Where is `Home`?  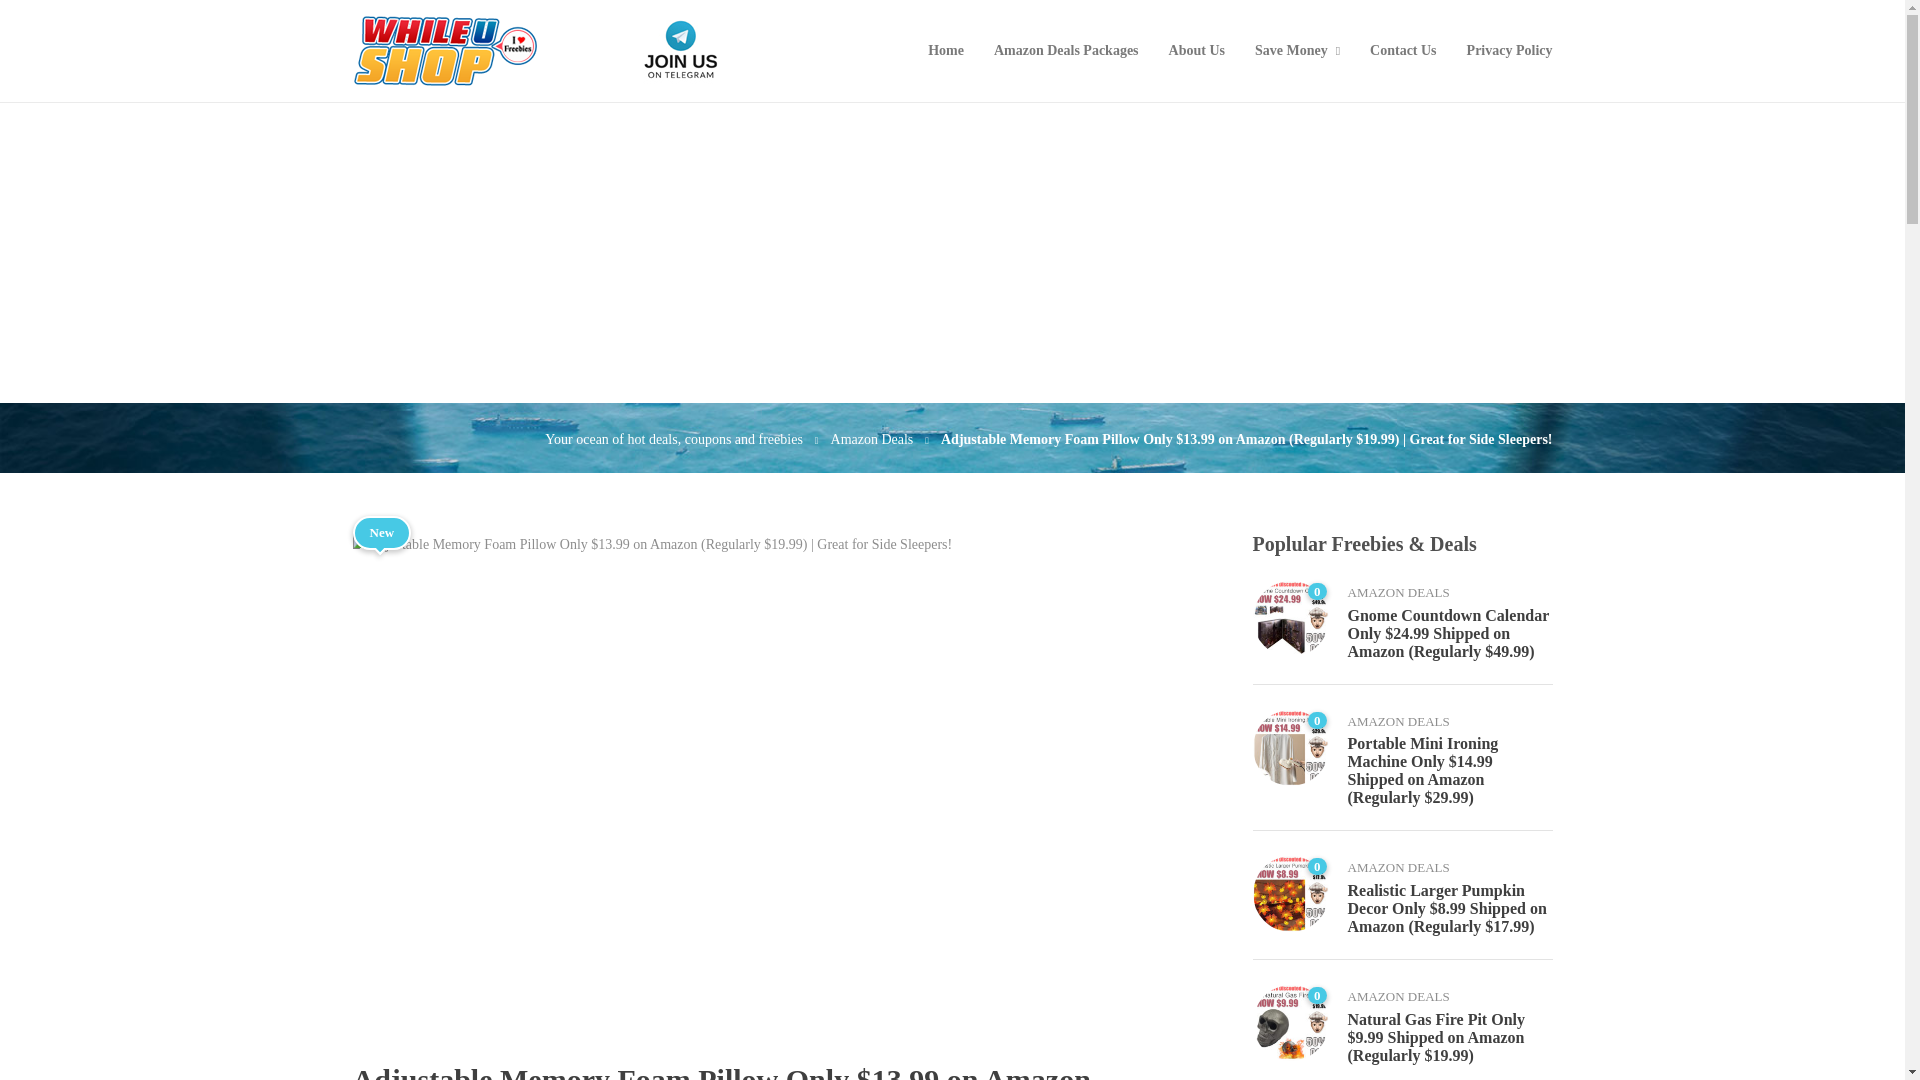
Home is located at coordinates (945, 51).